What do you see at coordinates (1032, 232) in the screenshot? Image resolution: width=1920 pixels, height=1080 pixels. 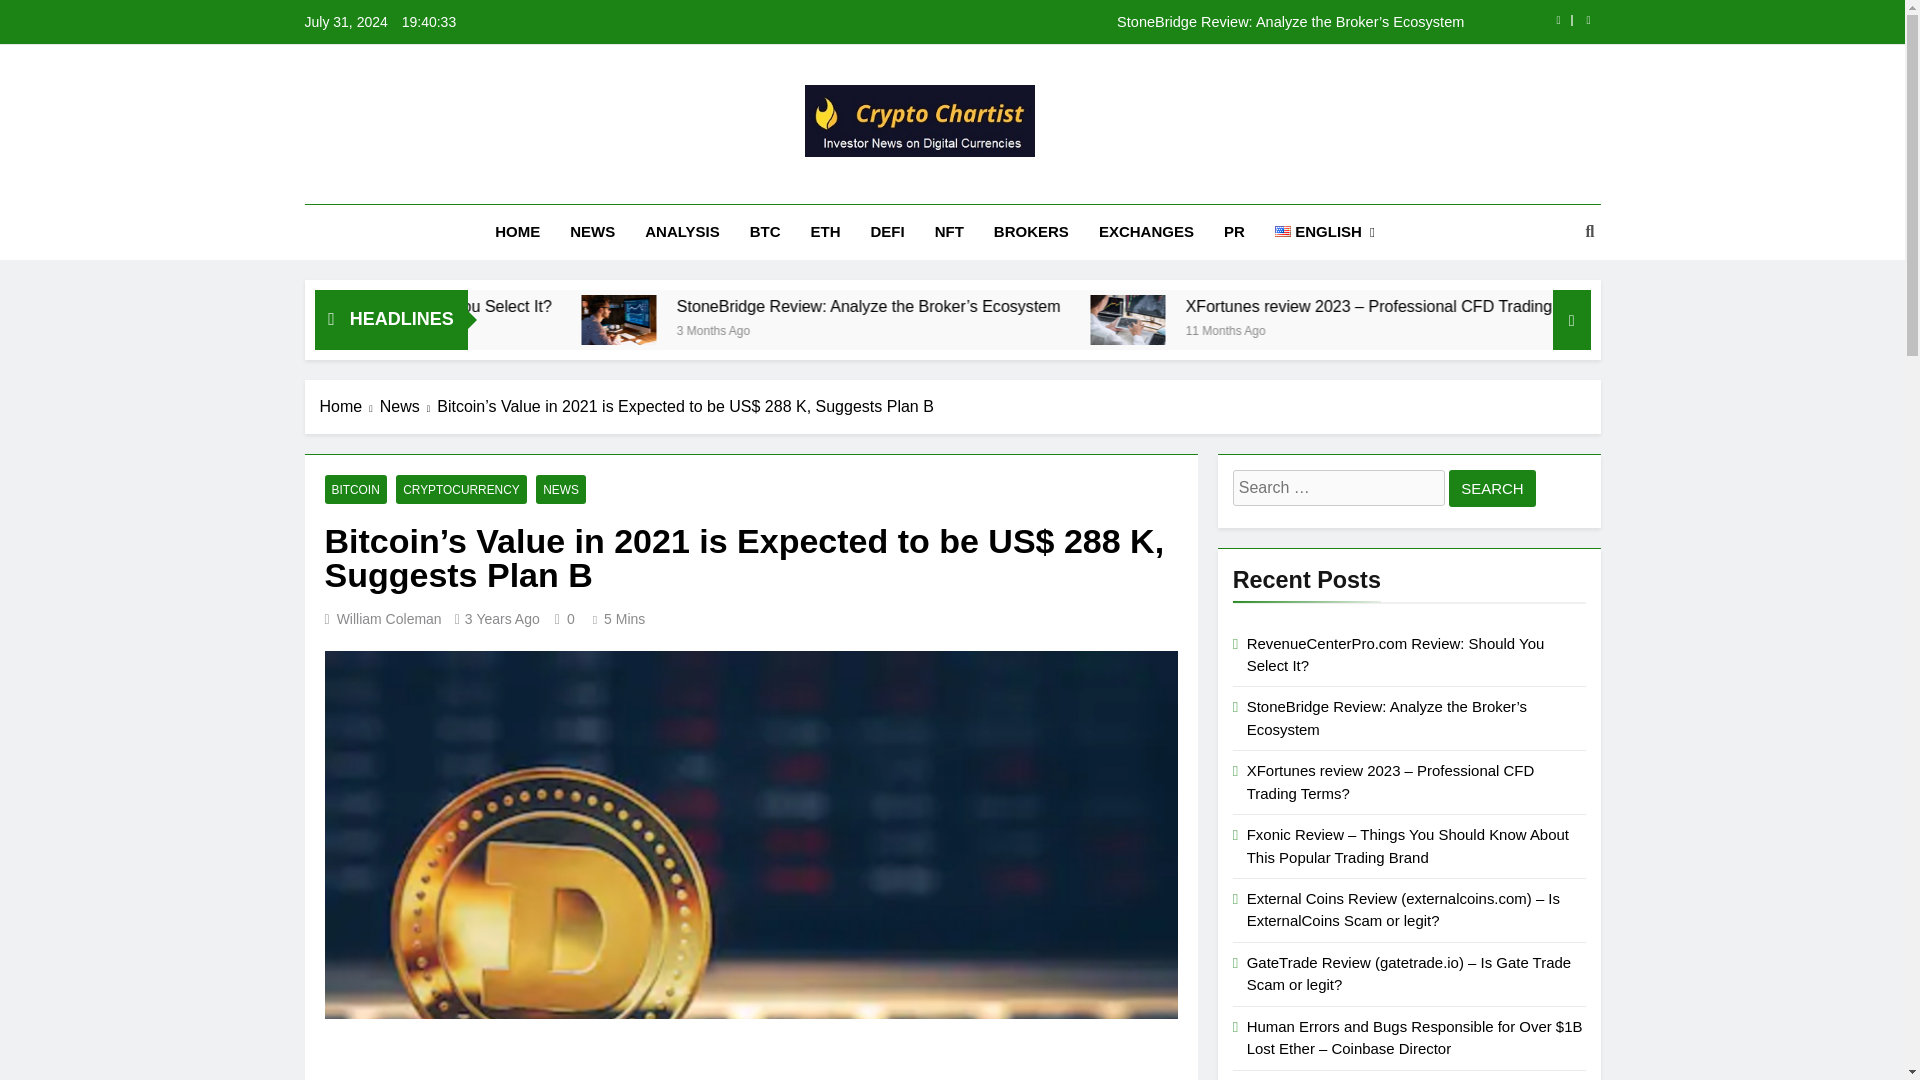 I see `BROKERS` at bounding box center [1032, 232].